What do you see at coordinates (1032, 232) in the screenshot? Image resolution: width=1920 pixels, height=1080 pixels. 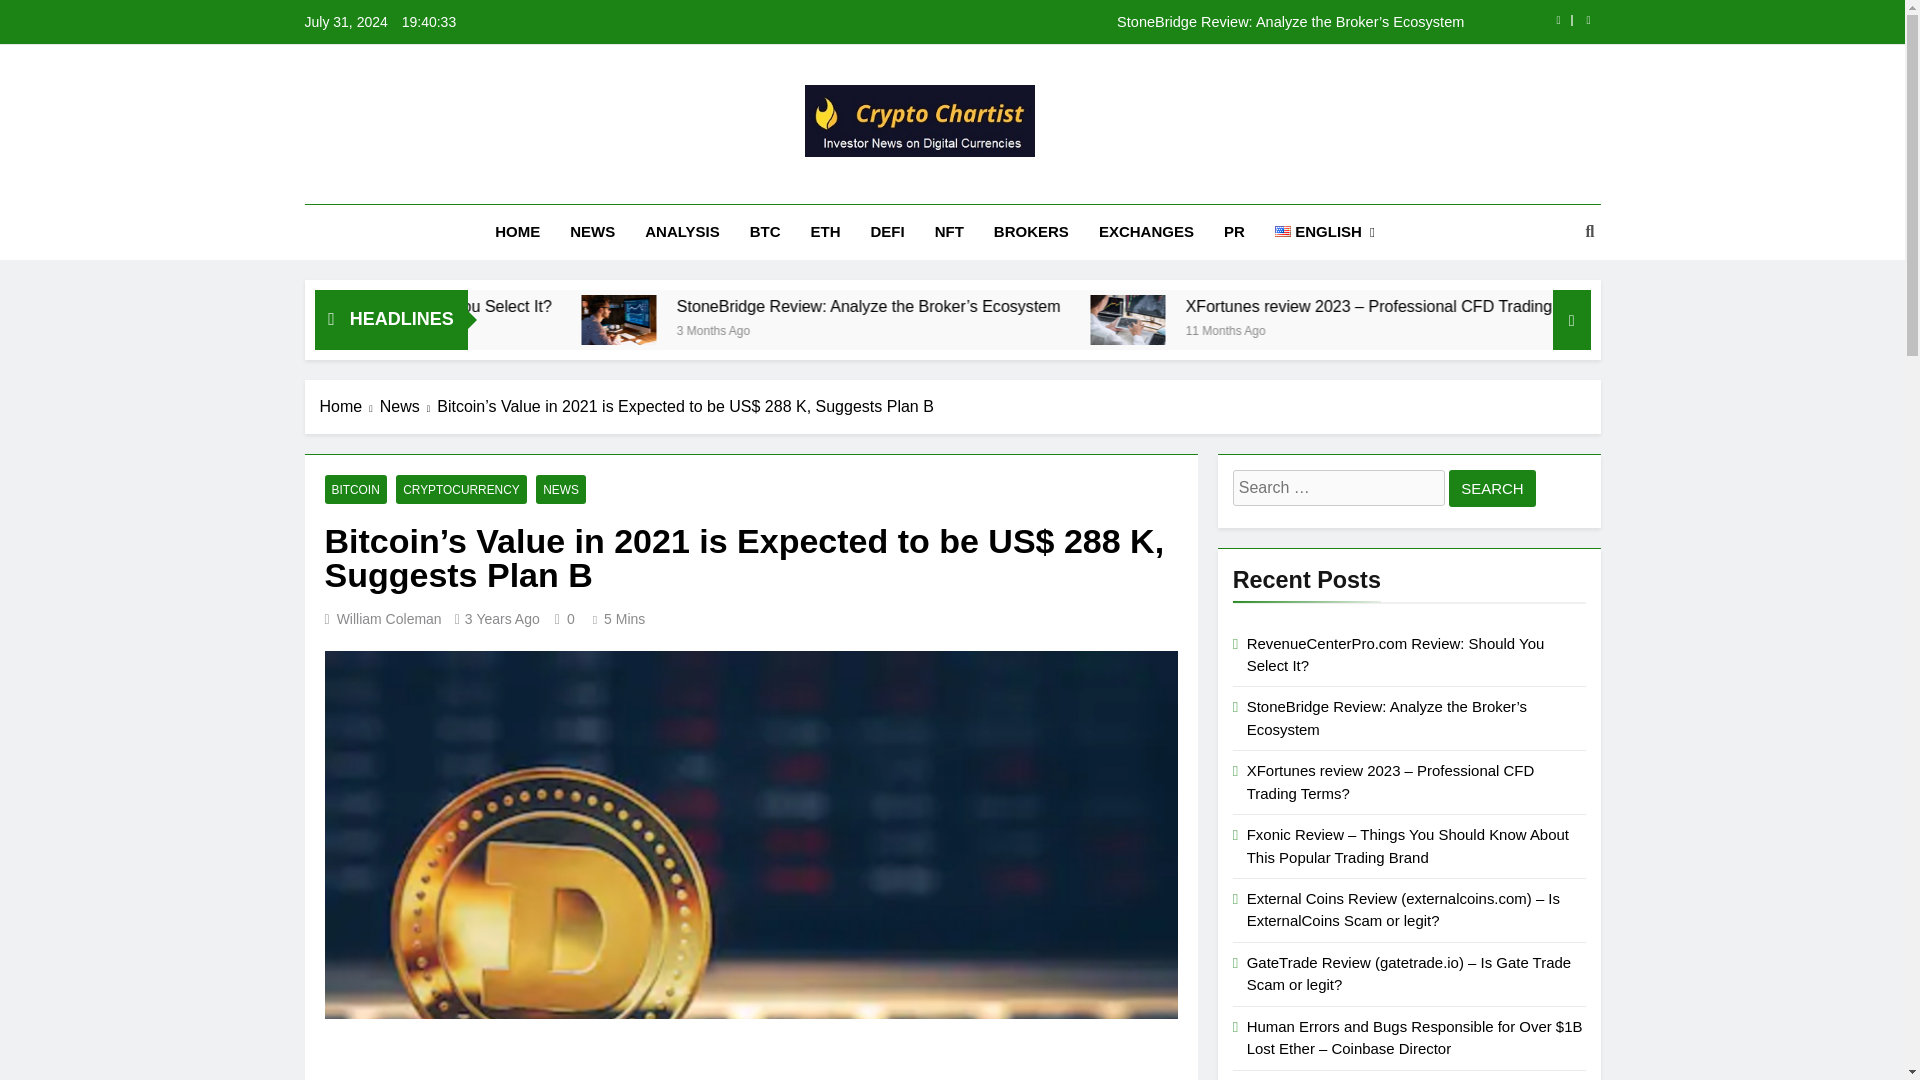 I see `BROKERS` at bounding box center [1032, 232].